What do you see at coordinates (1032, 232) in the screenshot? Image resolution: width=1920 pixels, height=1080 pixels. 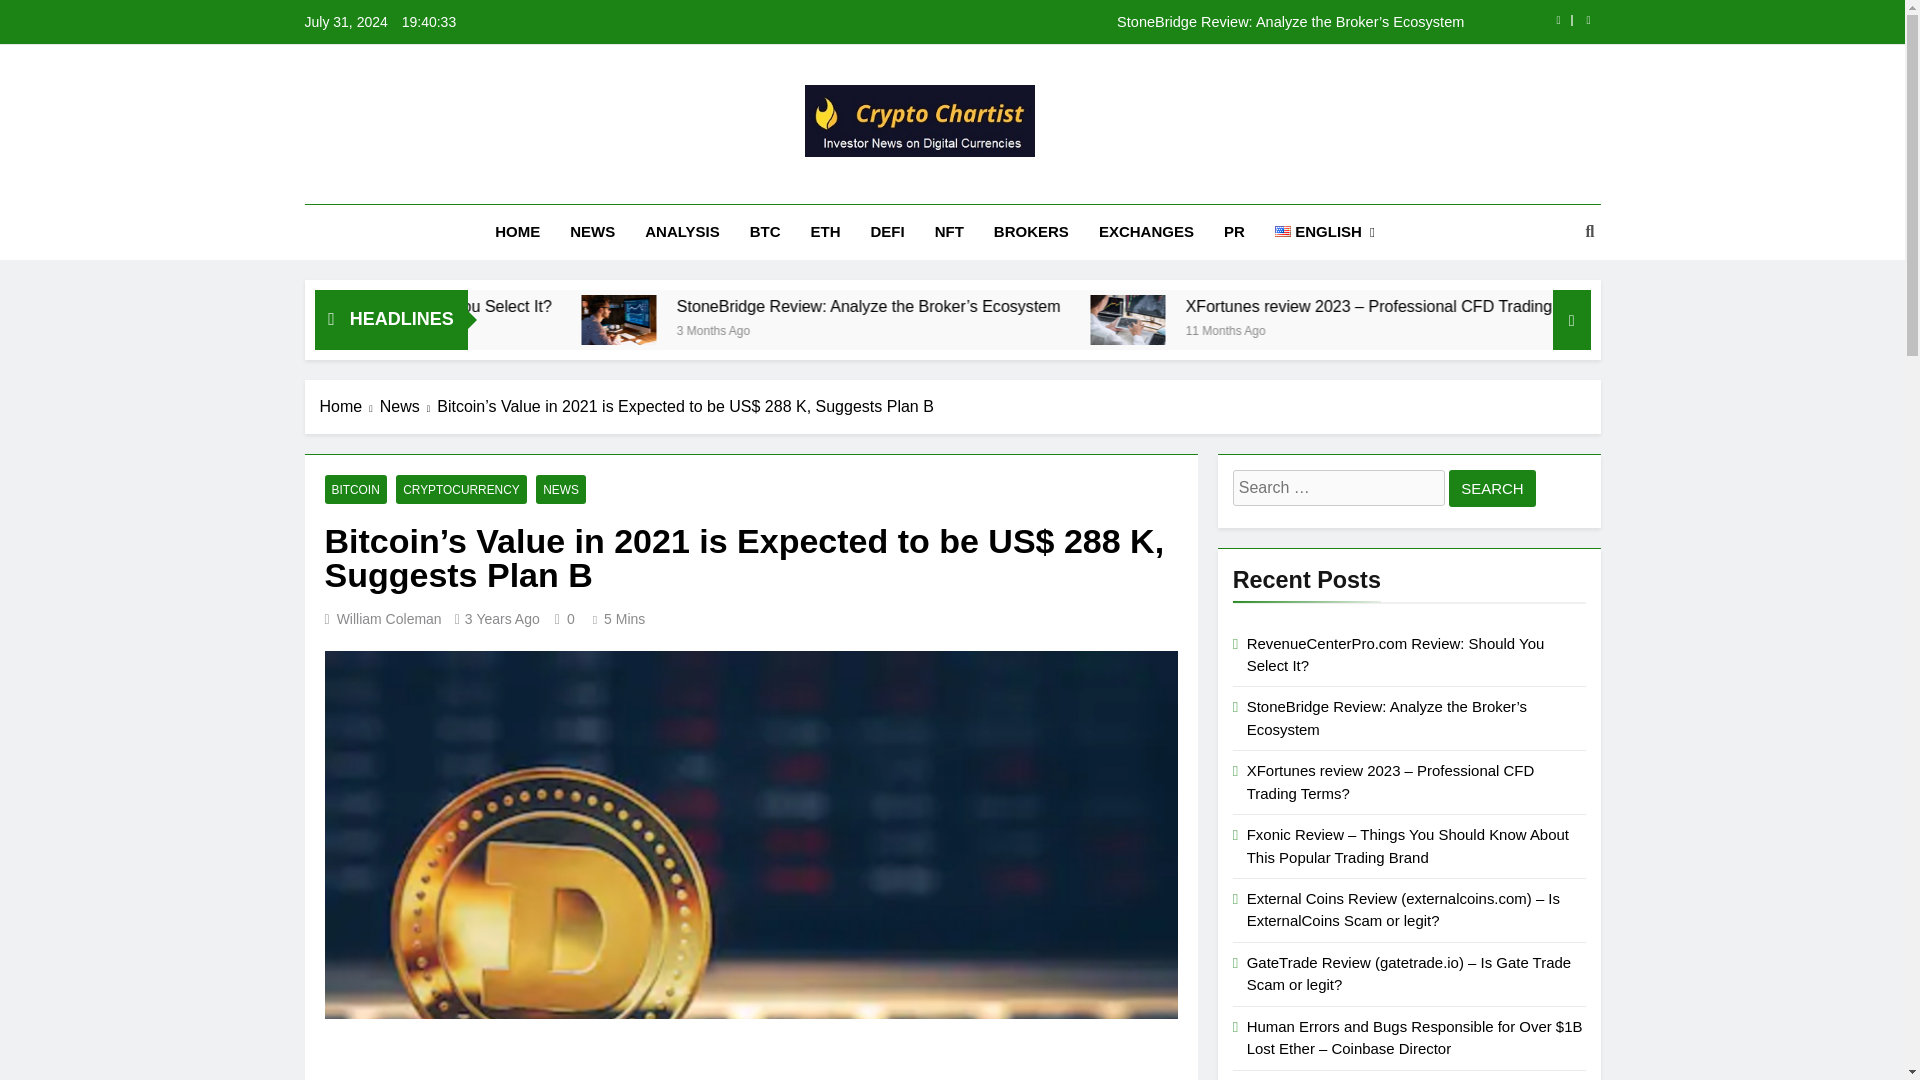 I see `BROKERS` at bounding box center [1032, 232].